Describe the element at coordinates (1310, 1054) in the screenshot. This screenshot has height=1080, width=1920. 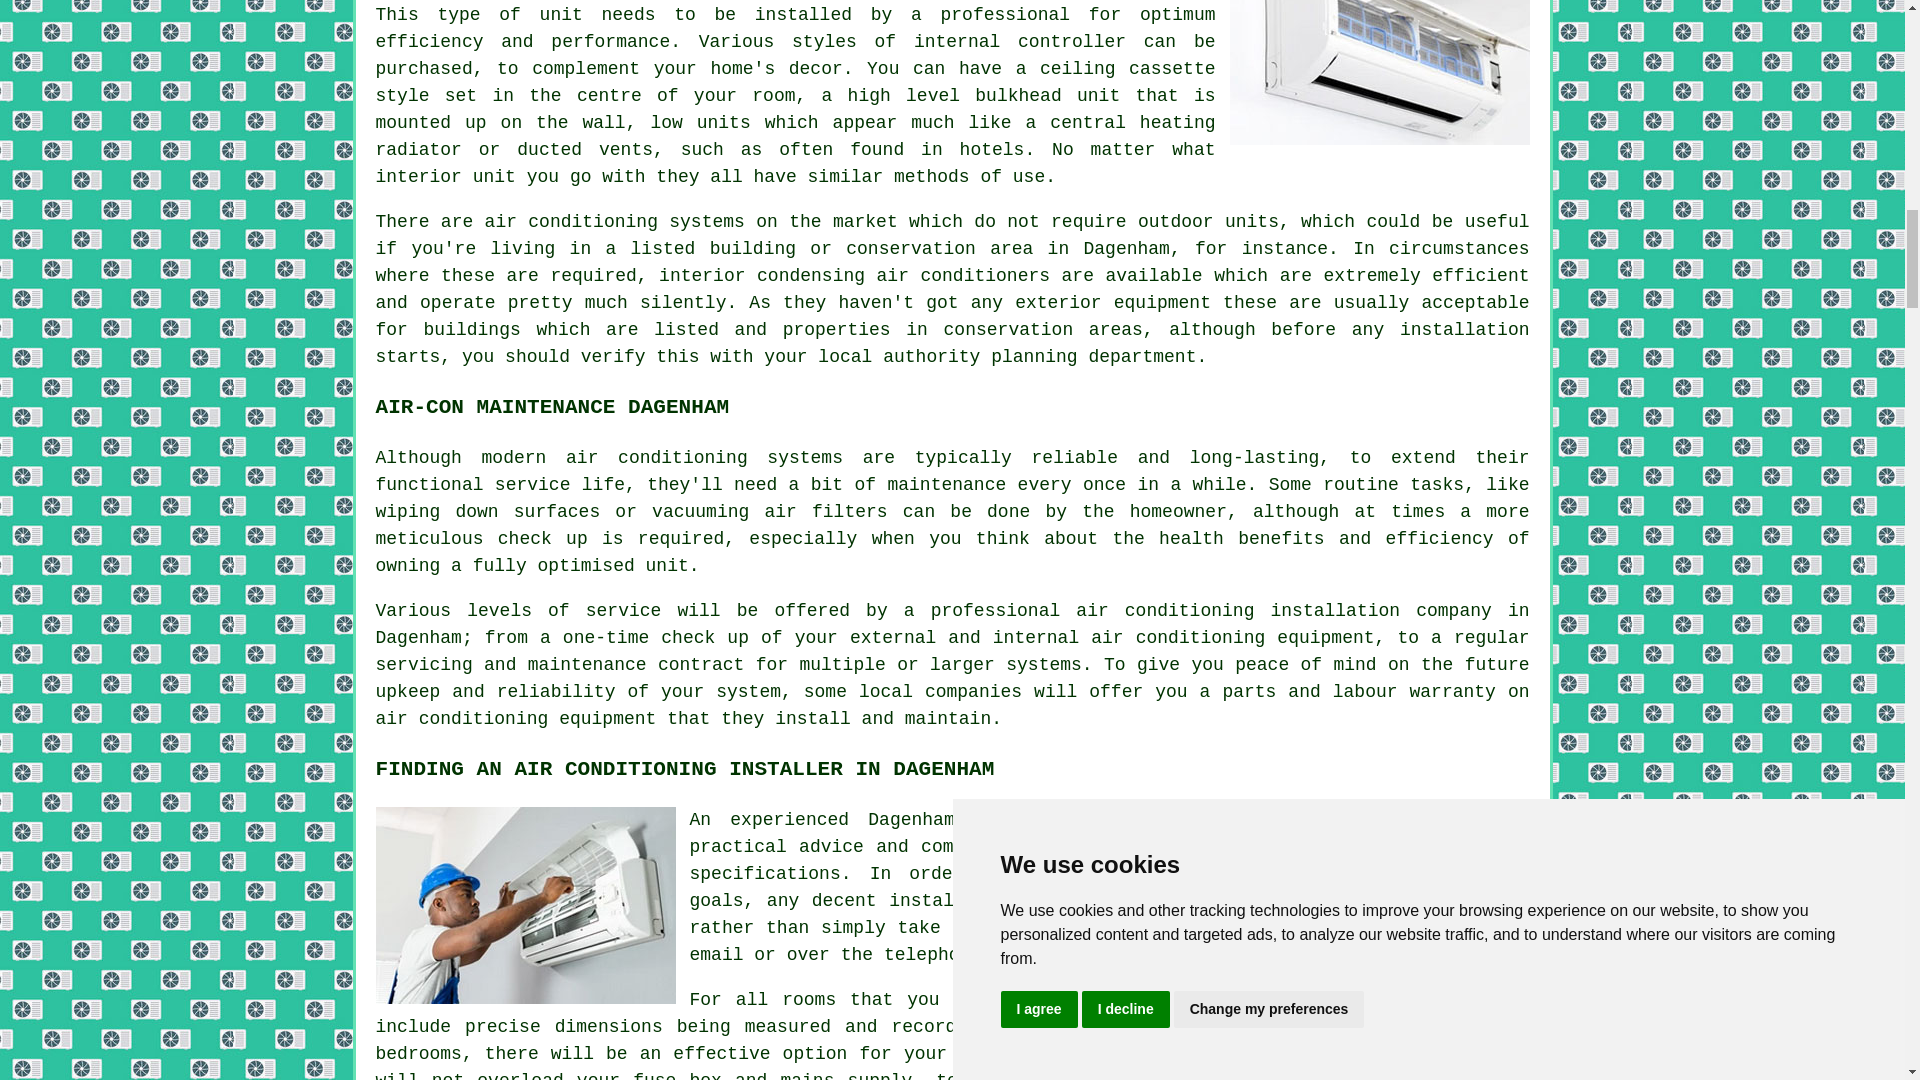
I see `new air conditioning` at that location.